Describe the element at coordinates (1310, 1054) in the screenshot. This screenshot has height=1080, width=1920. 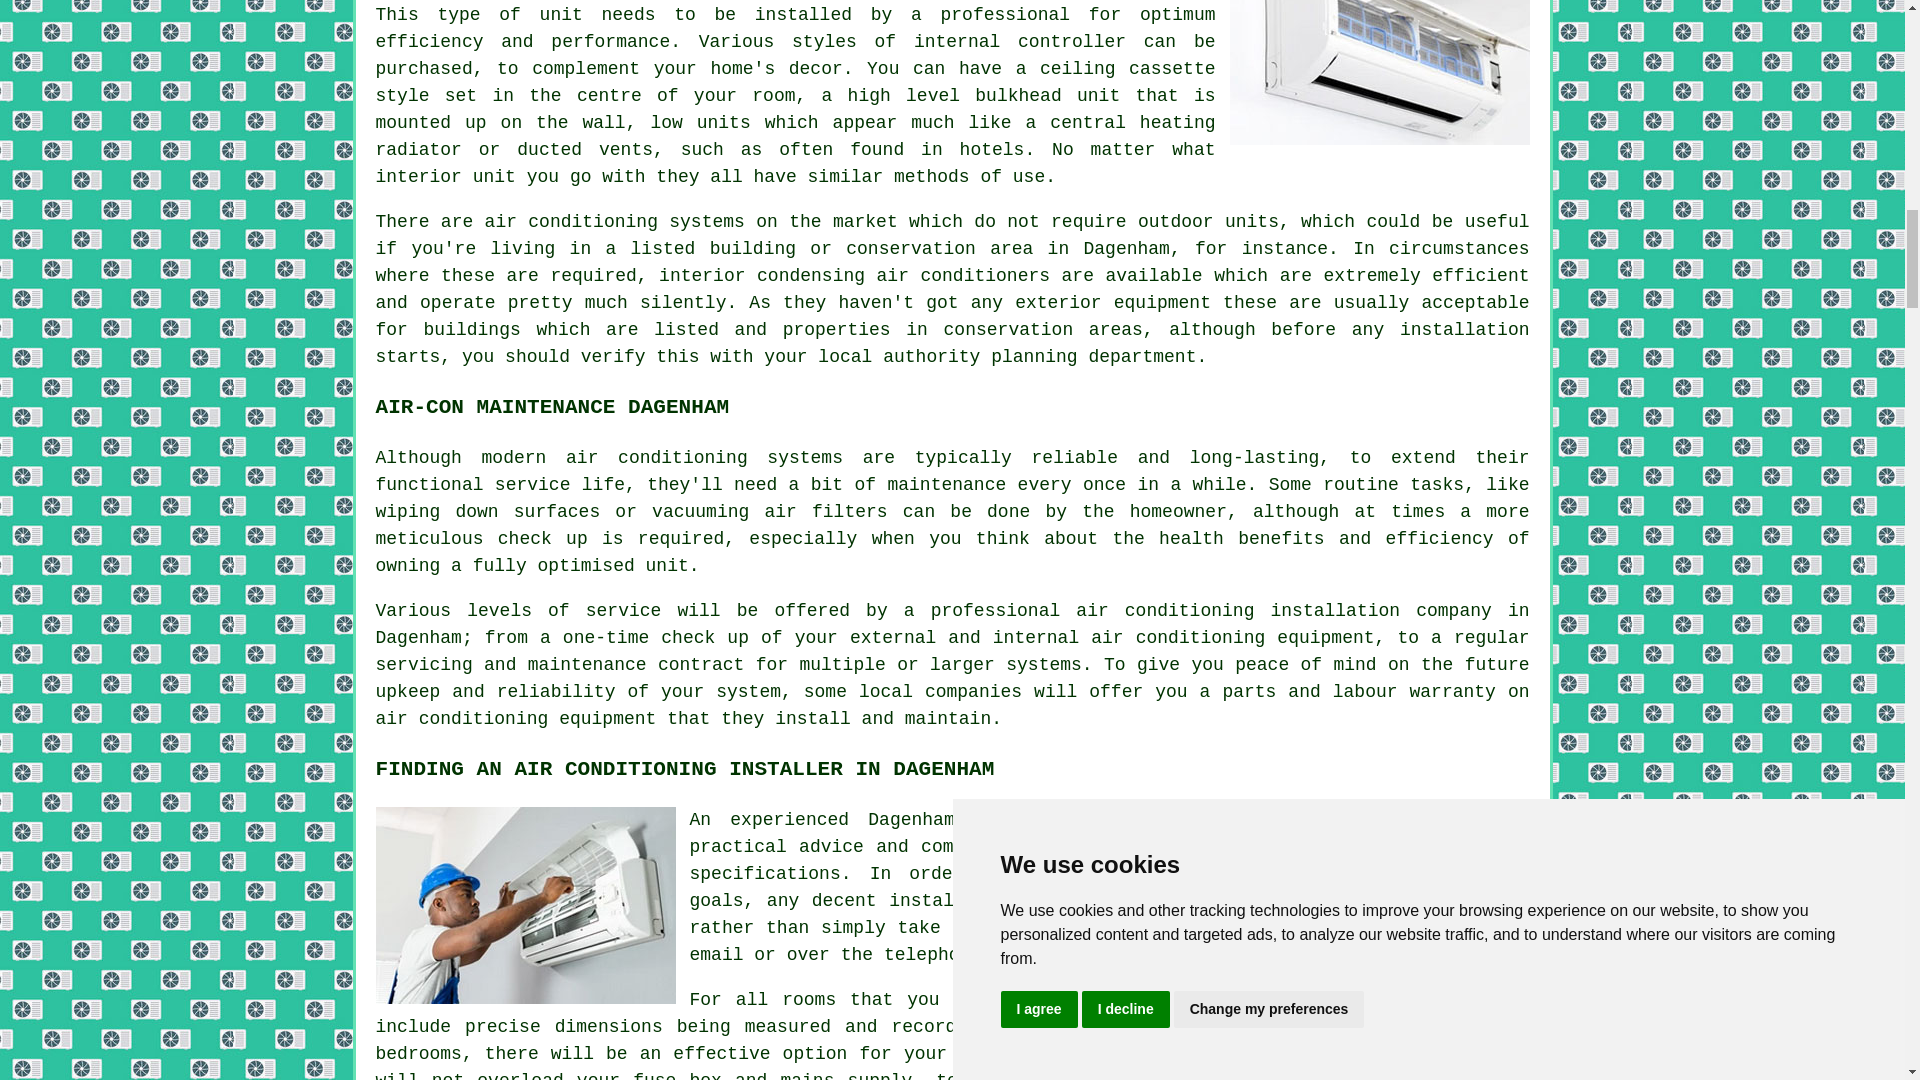
I see `new air conditioning` at that location.